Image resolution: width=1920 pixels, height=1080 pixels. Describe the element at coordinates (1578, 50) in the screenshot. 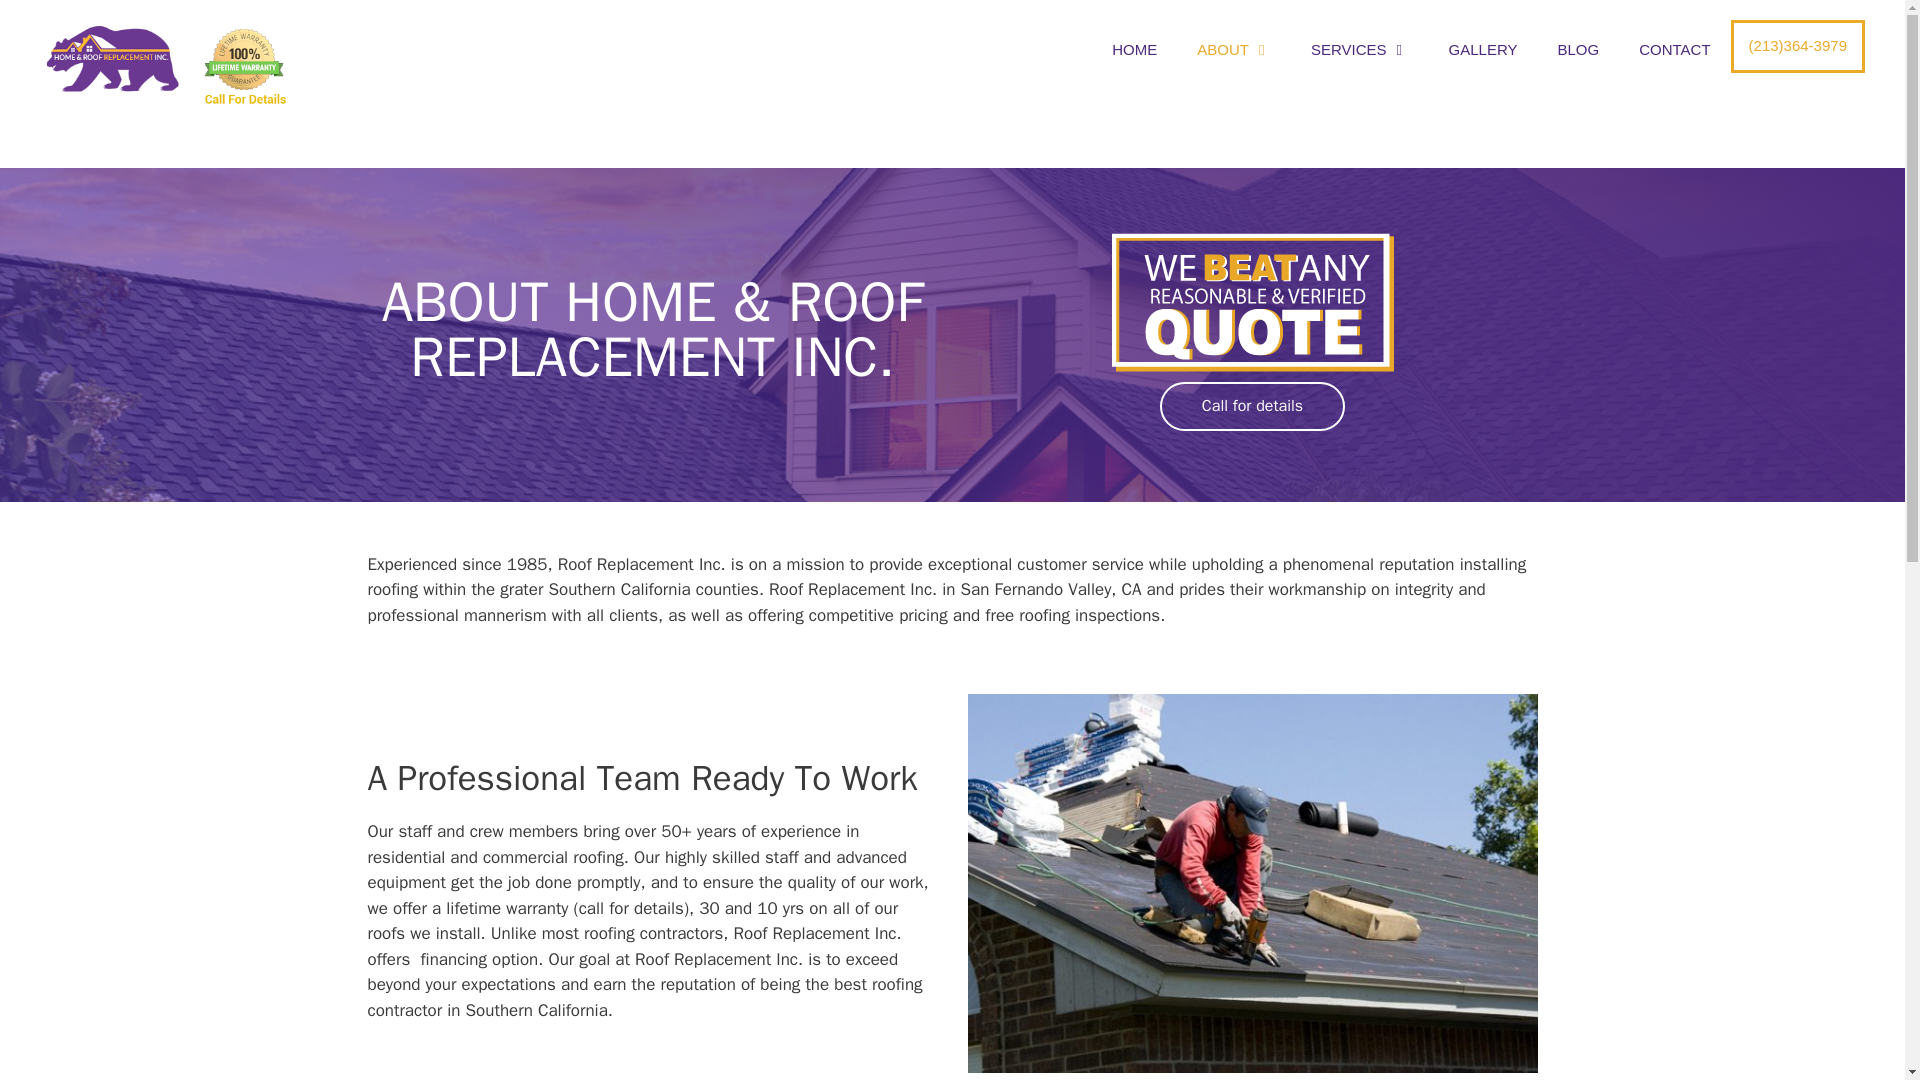

I see `BLOG` at that location.